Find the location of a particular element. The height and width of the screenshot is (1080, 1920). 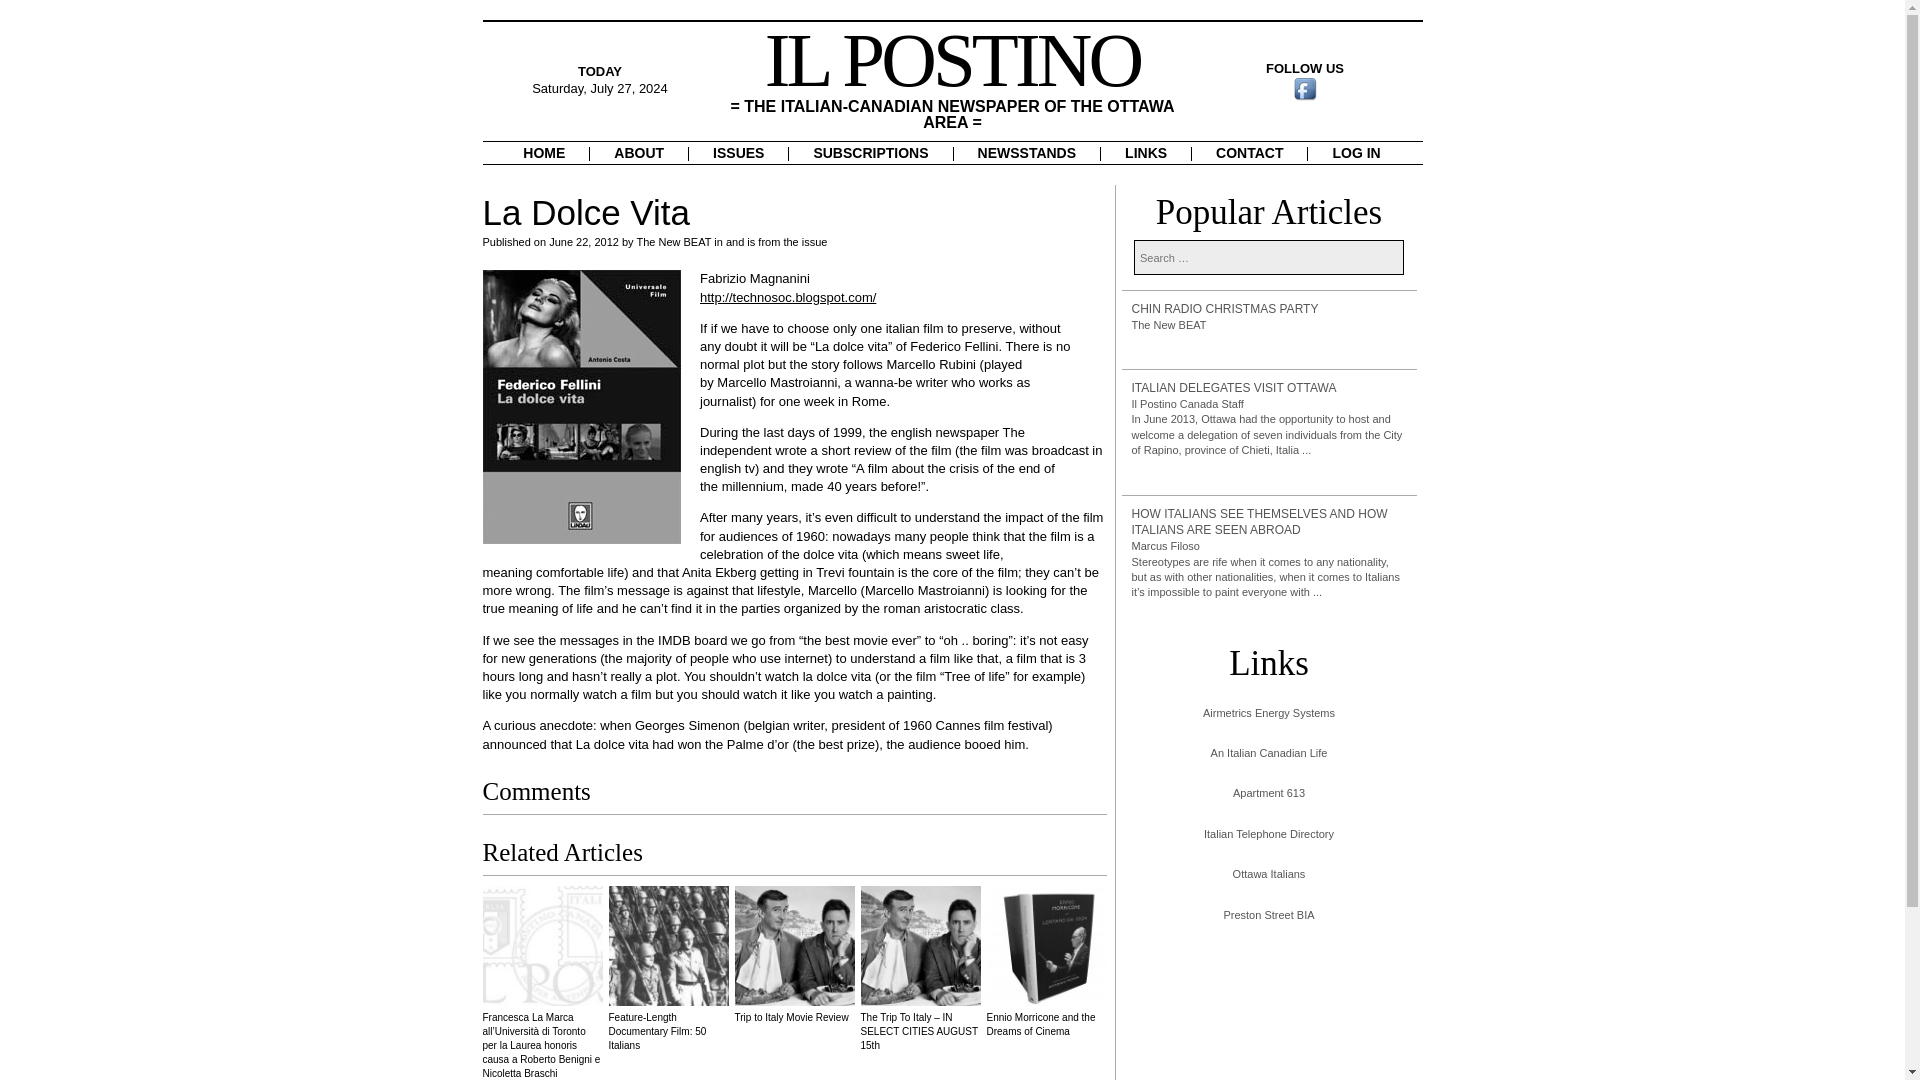

ABOUT is located at coordinates (638, 152).